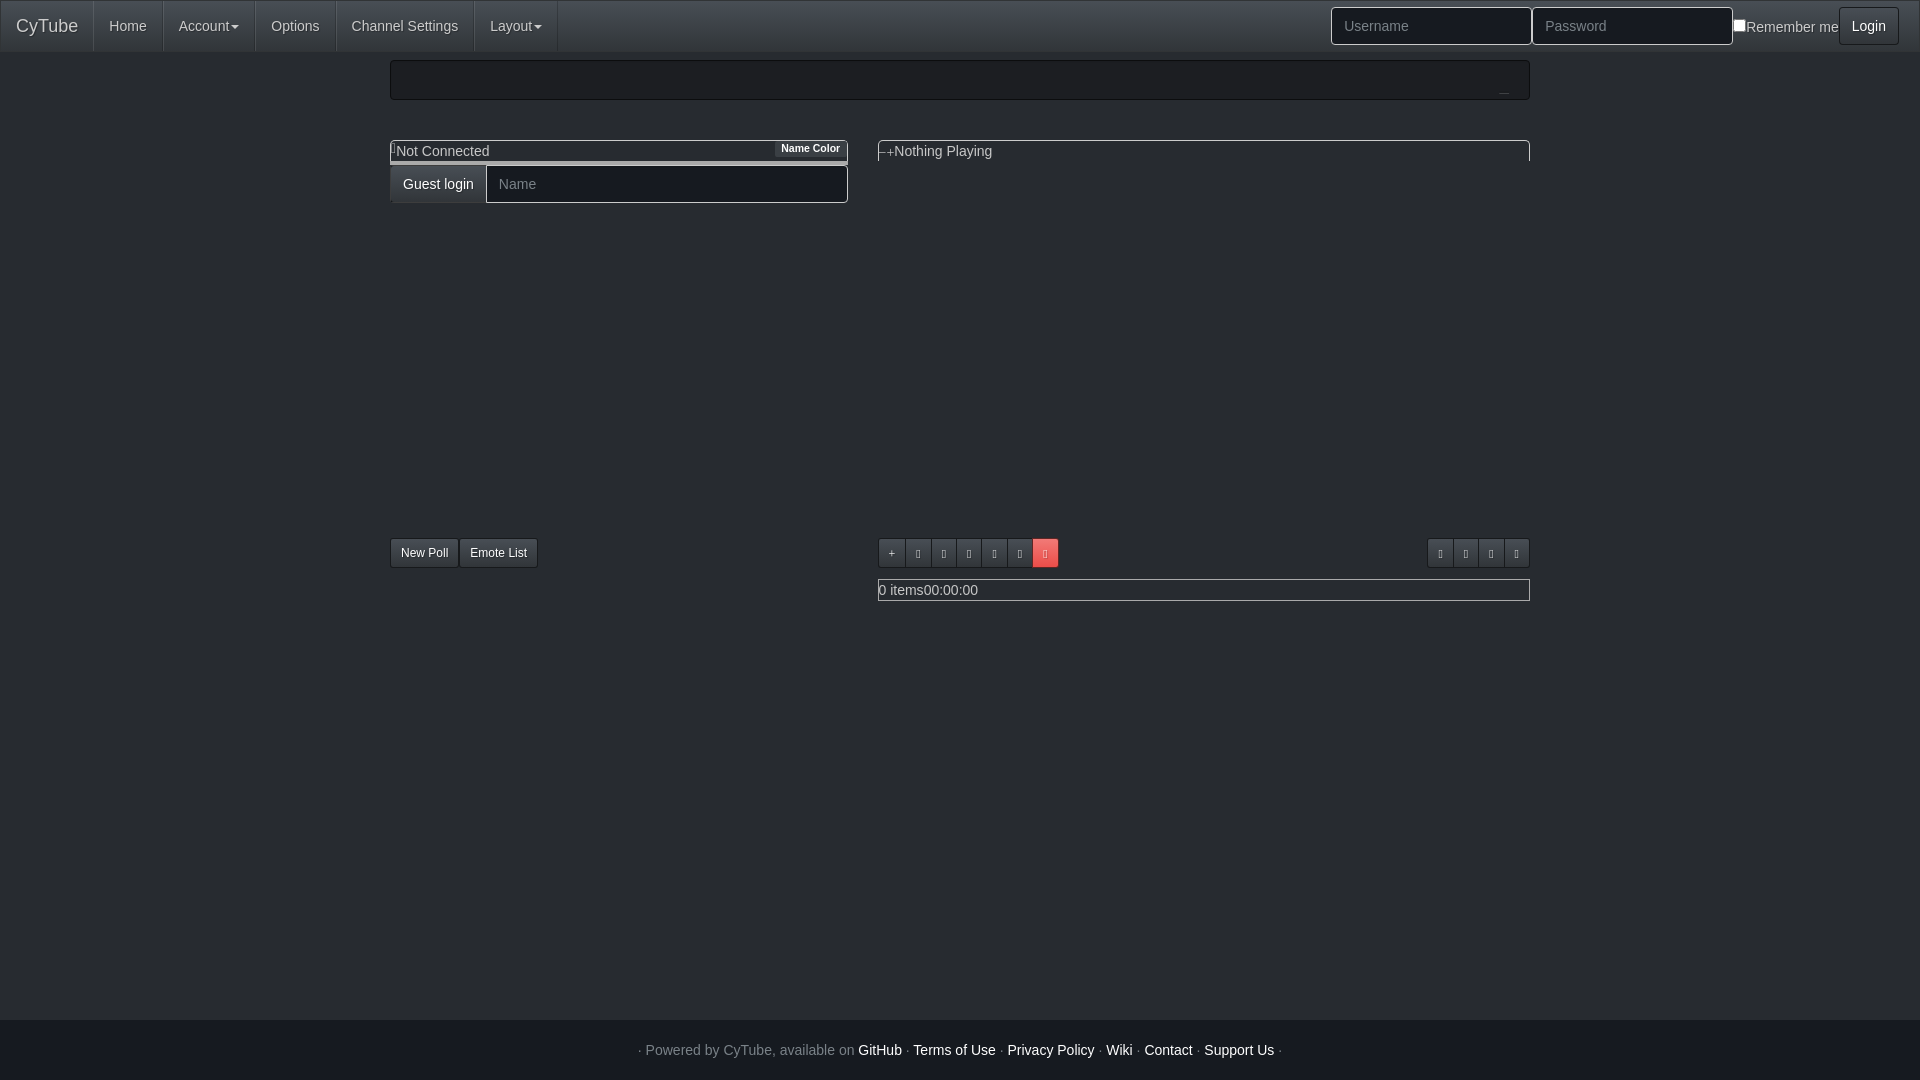 This screenshot has width=1920, height=1080. Describe the element at coordinates (954, 1050) in the screenshot. I see `Terms of Use` at that location.